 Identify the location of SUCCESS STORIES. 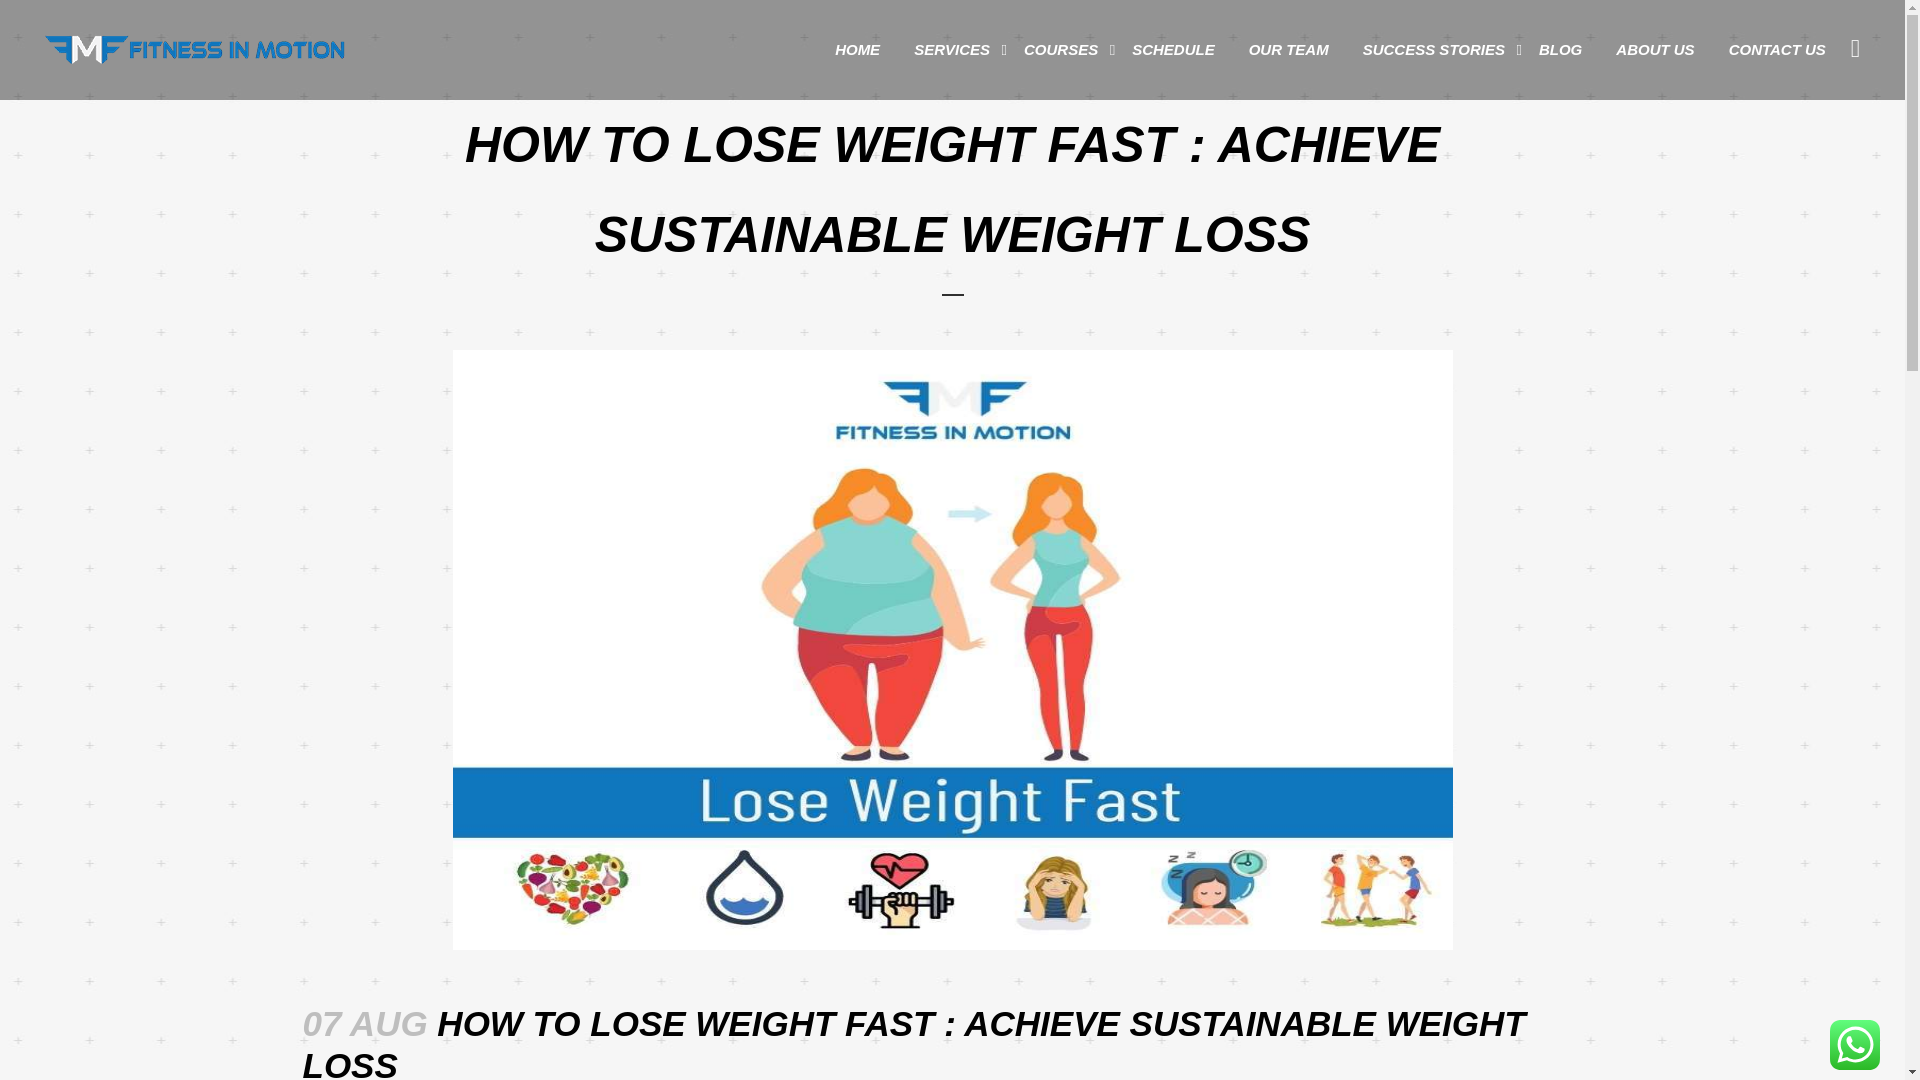
(1434, 50).